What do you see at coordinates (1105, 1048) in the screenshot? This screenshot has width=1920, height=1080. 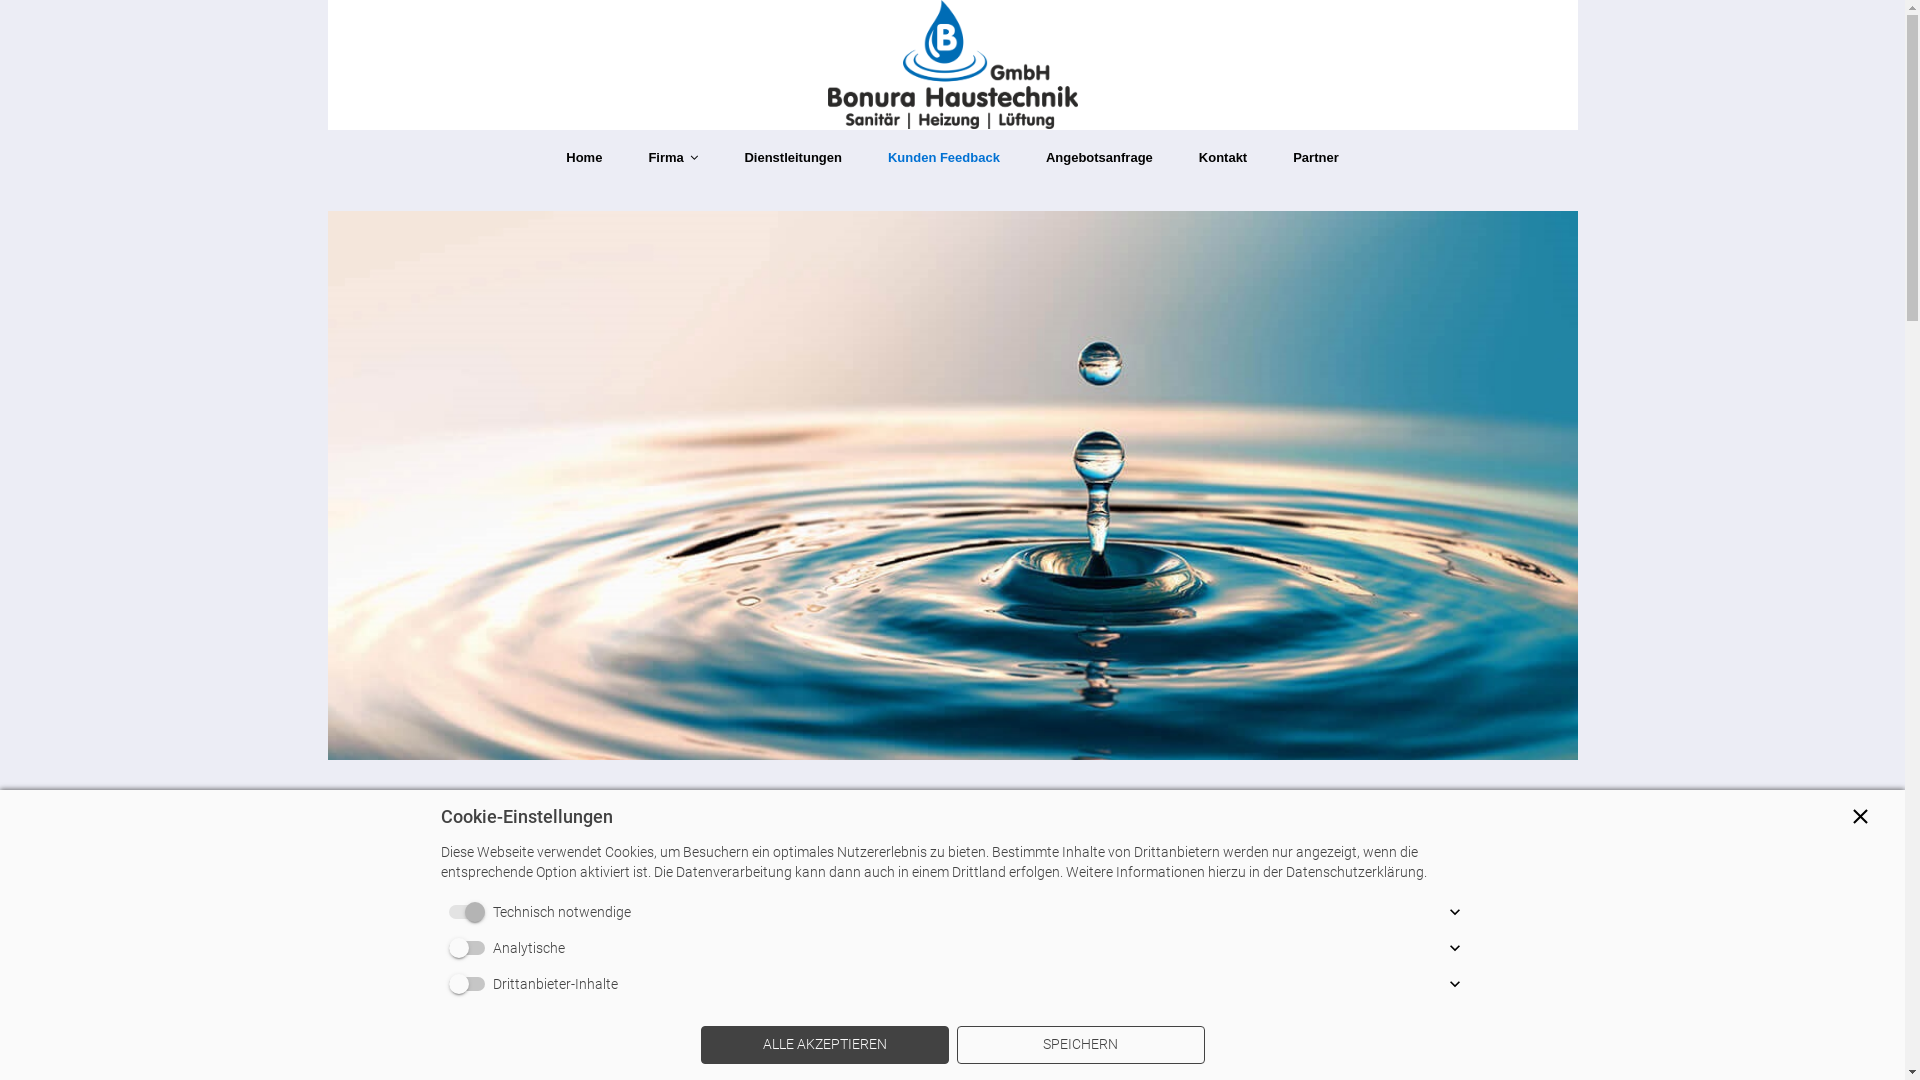 I see `Google Rezensionen` at bounding box center [1105, 1048].